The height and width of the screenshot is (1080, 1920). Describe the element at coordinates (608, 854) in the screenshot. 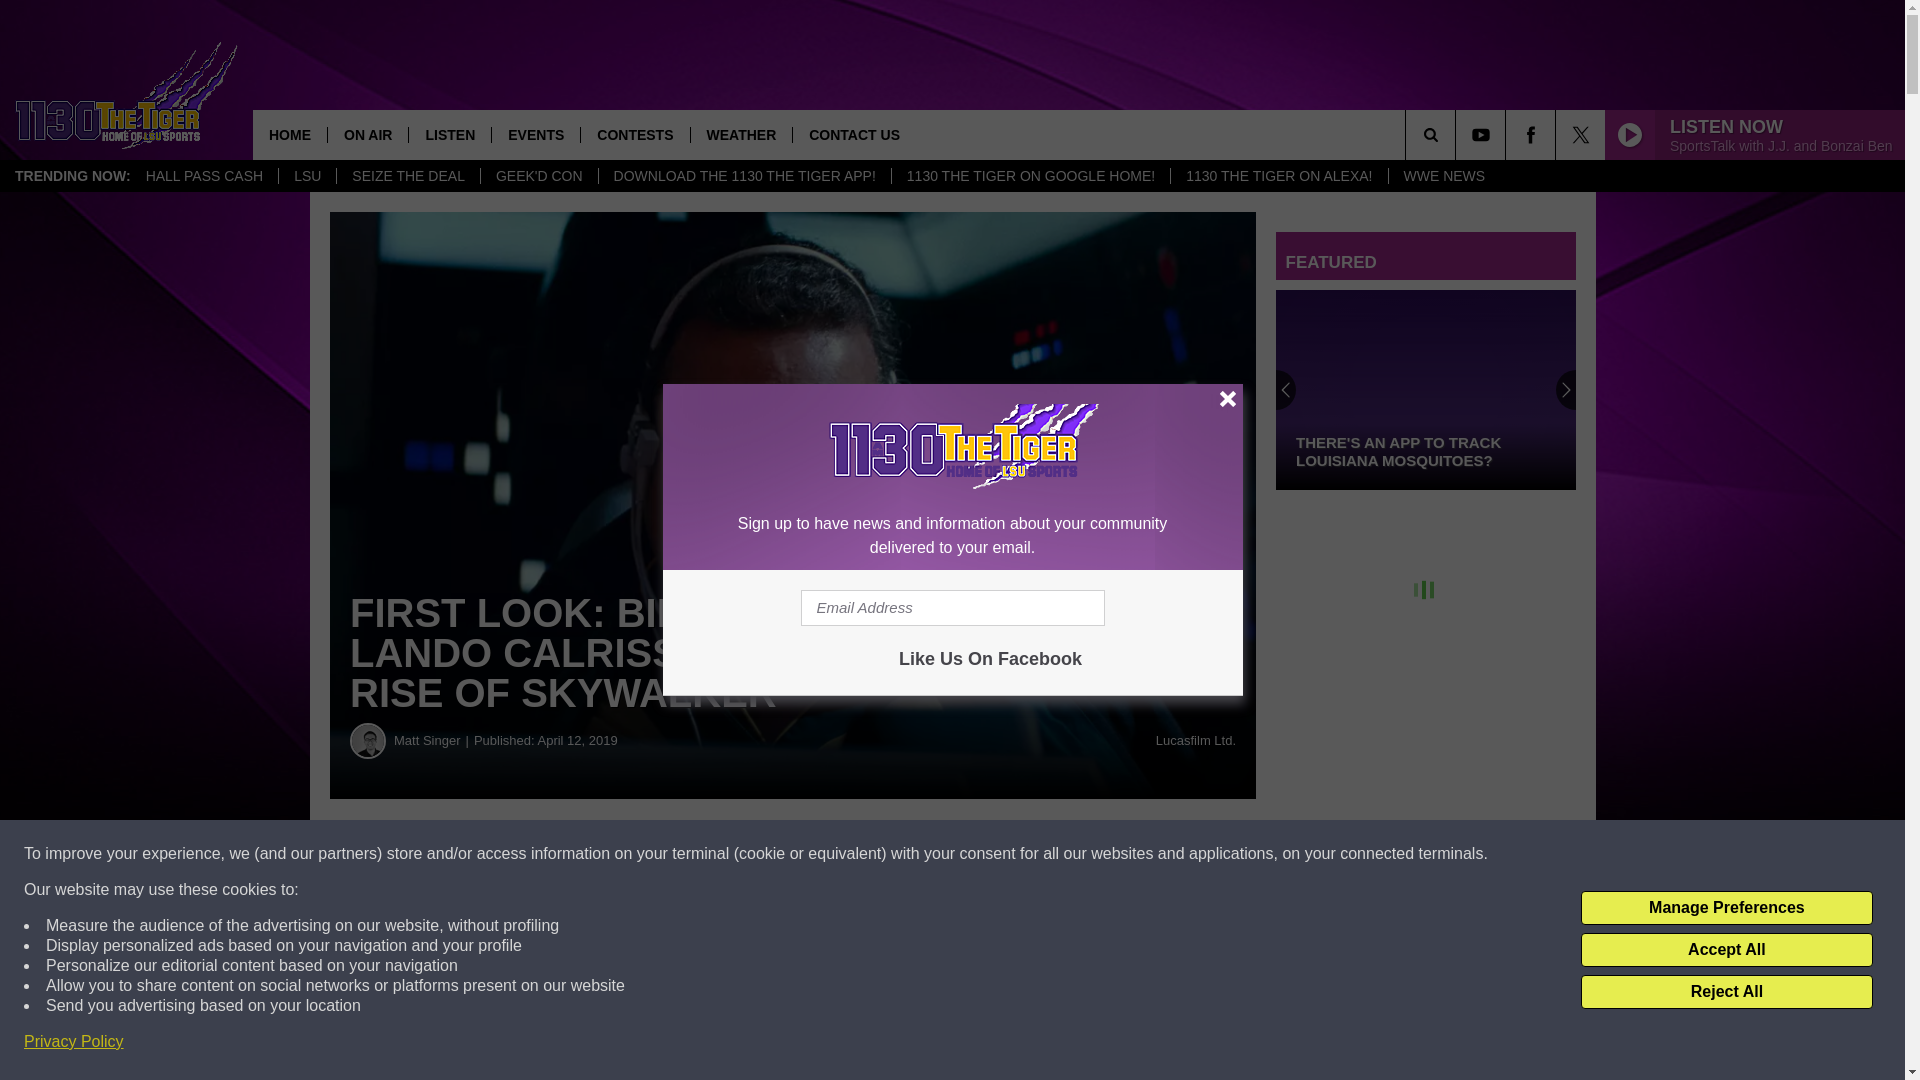

I see `Share on Facebook` at that location.